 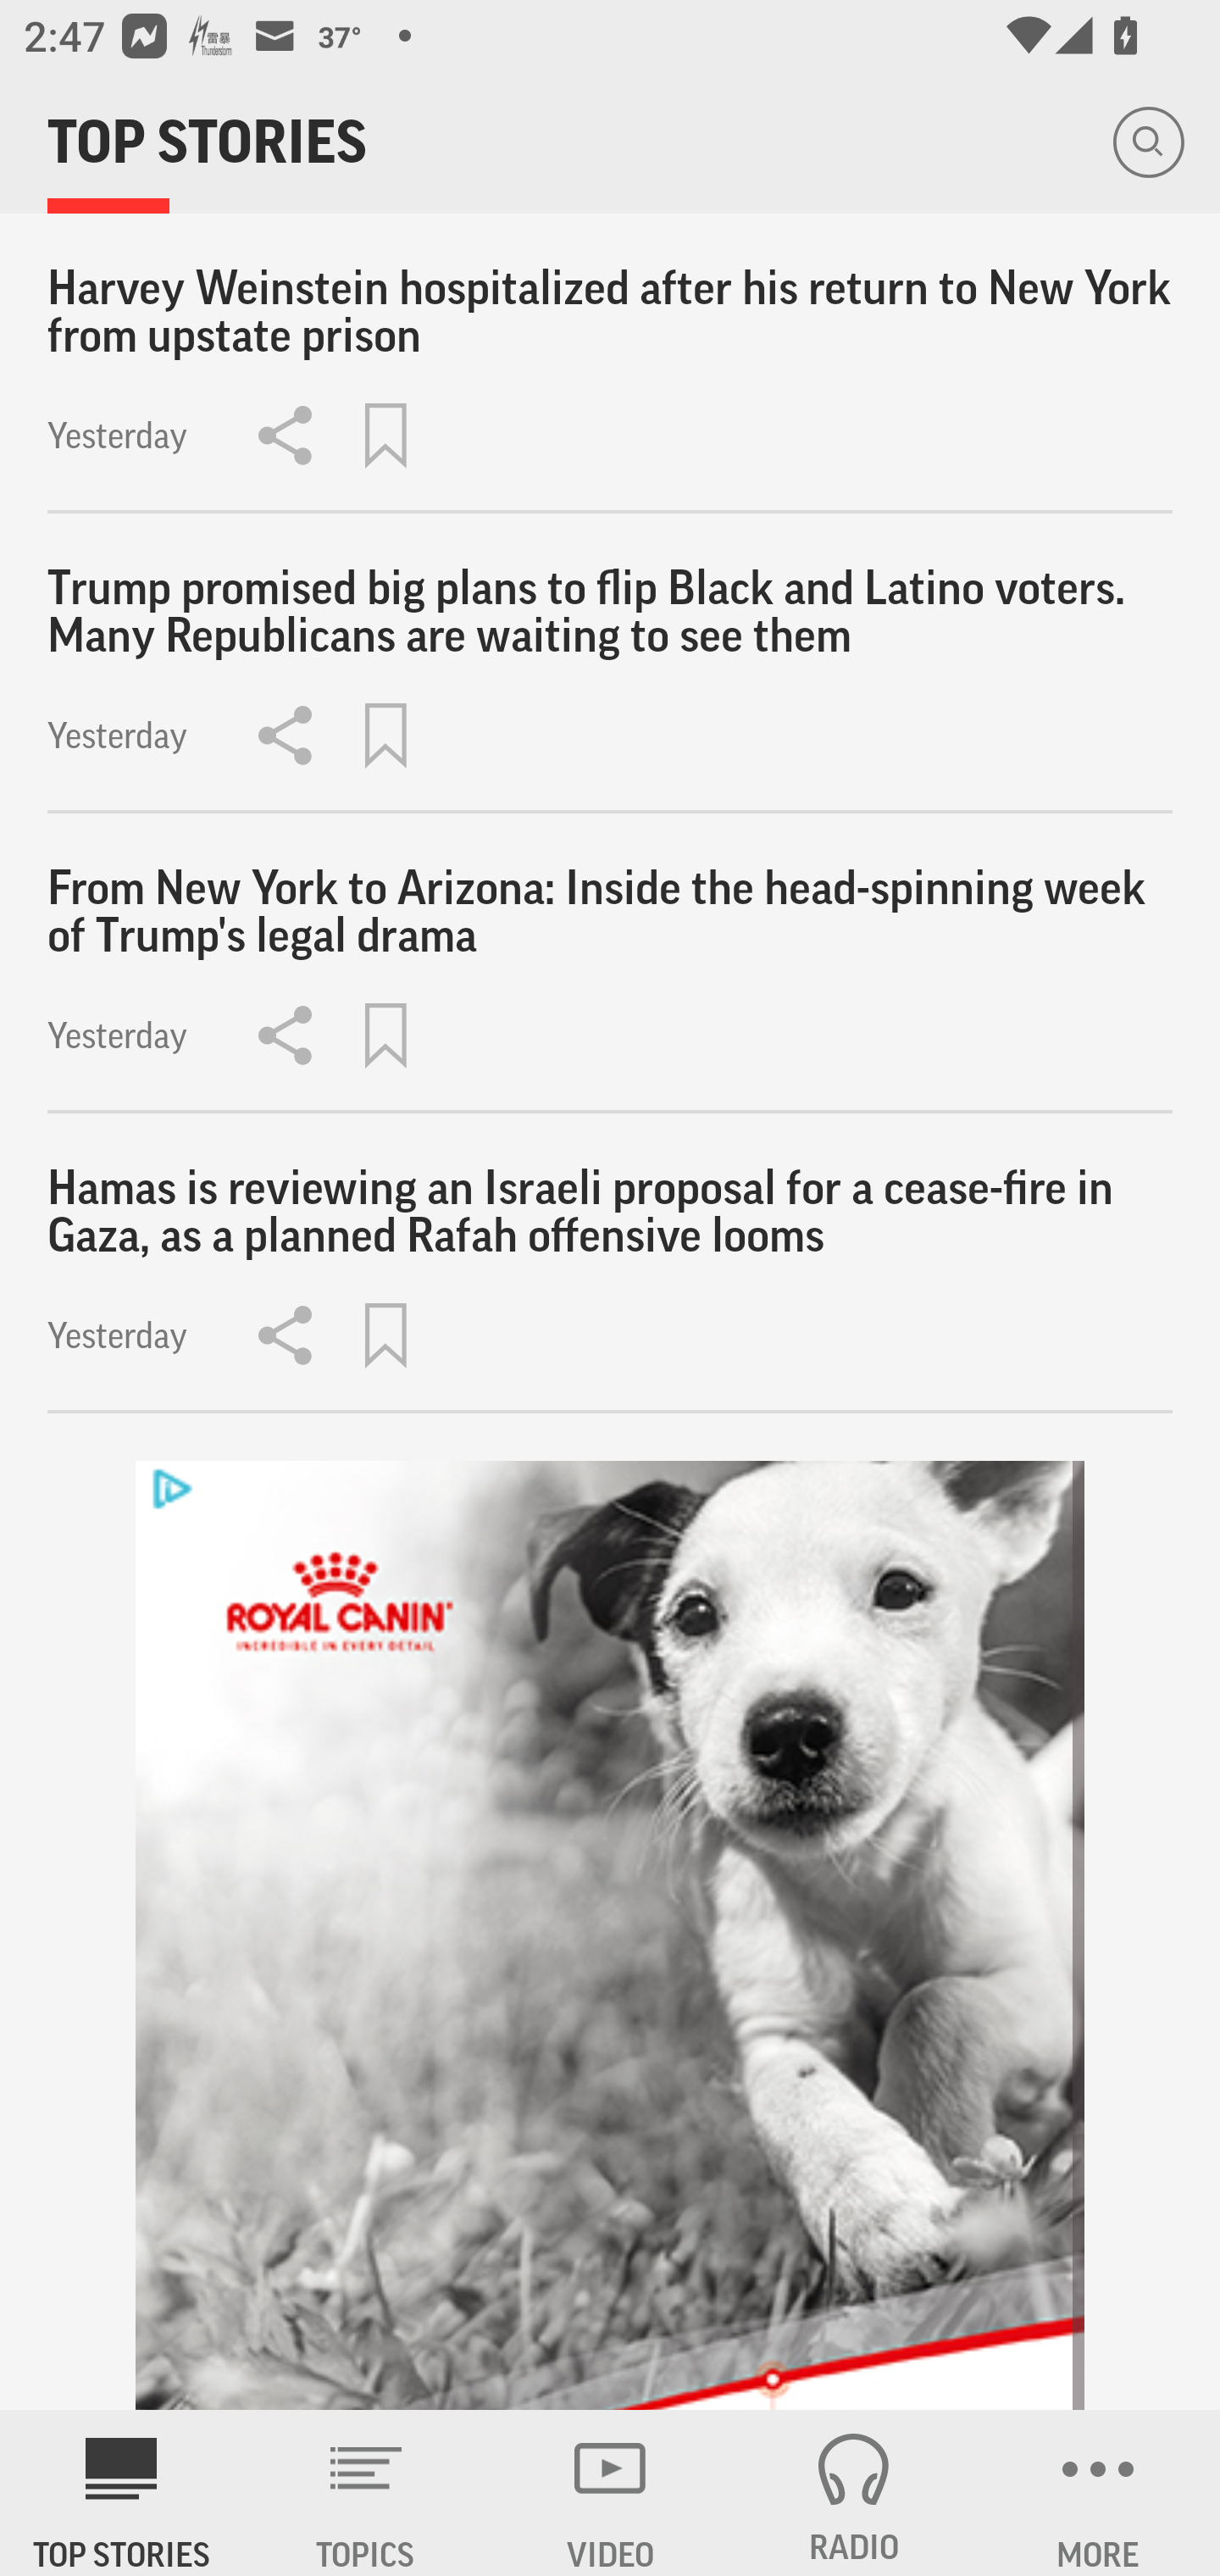 What do you see at coordinates (854, 2493) in the screenshot?
I see `RADIO` at bounding box center [854, 2493].